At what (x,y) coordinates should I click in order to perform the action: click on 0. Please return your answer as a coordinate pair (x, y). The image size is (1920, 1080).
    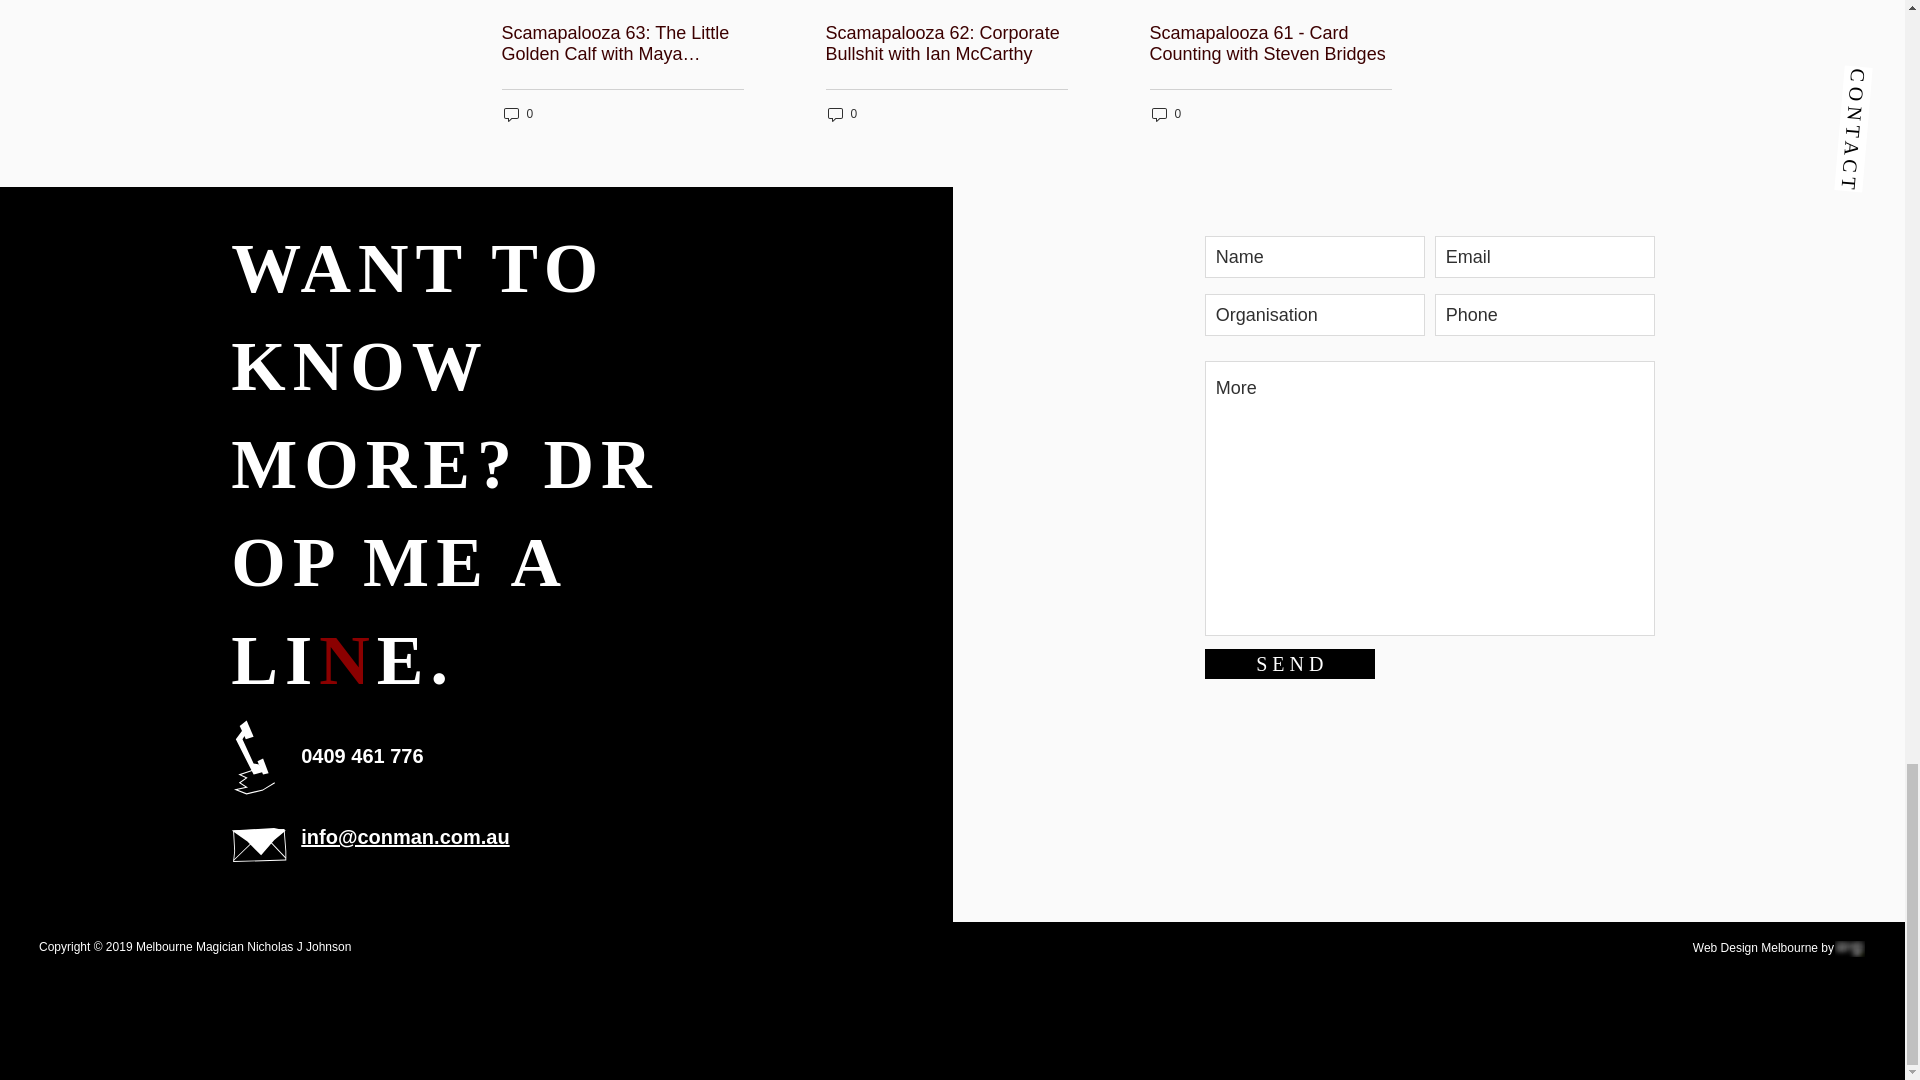
    Looking at the image, I should click on (842, 114).